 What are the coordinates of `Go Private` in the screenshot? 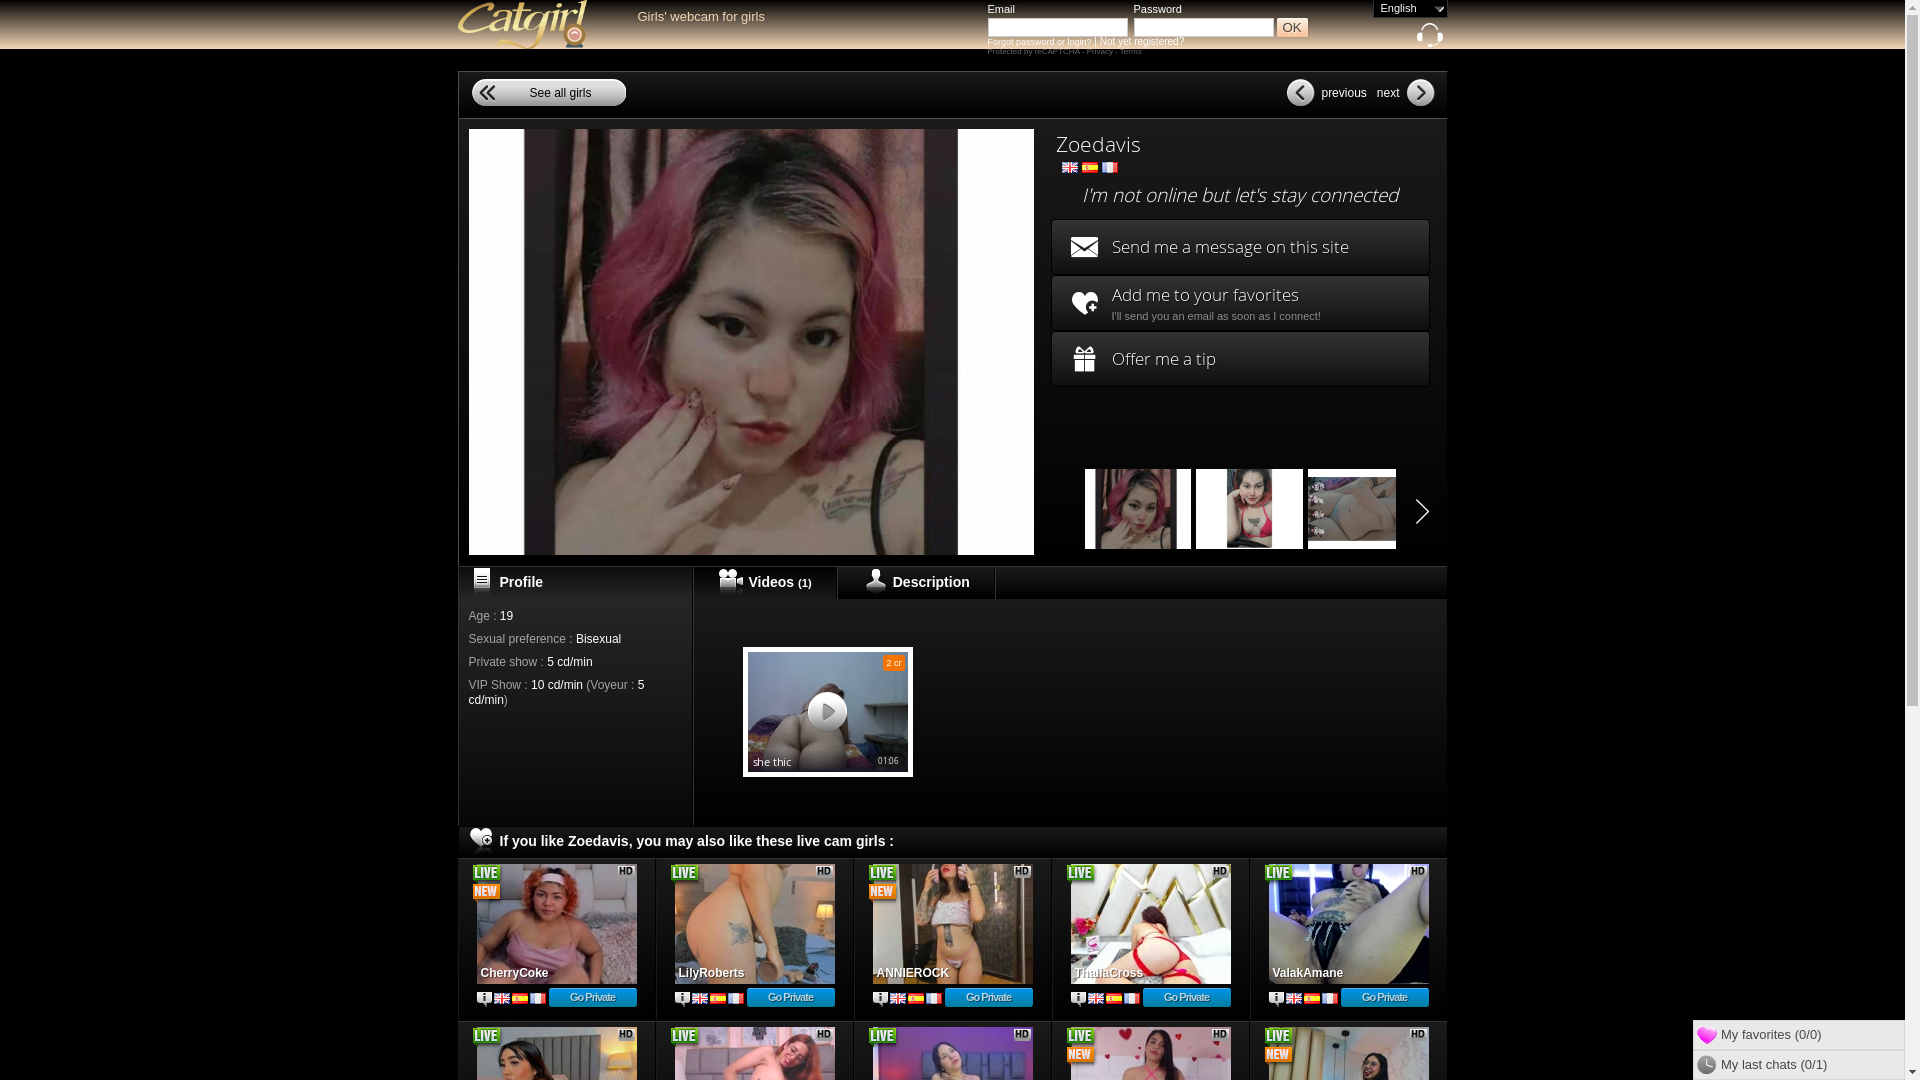 It's located at (1186, 998).